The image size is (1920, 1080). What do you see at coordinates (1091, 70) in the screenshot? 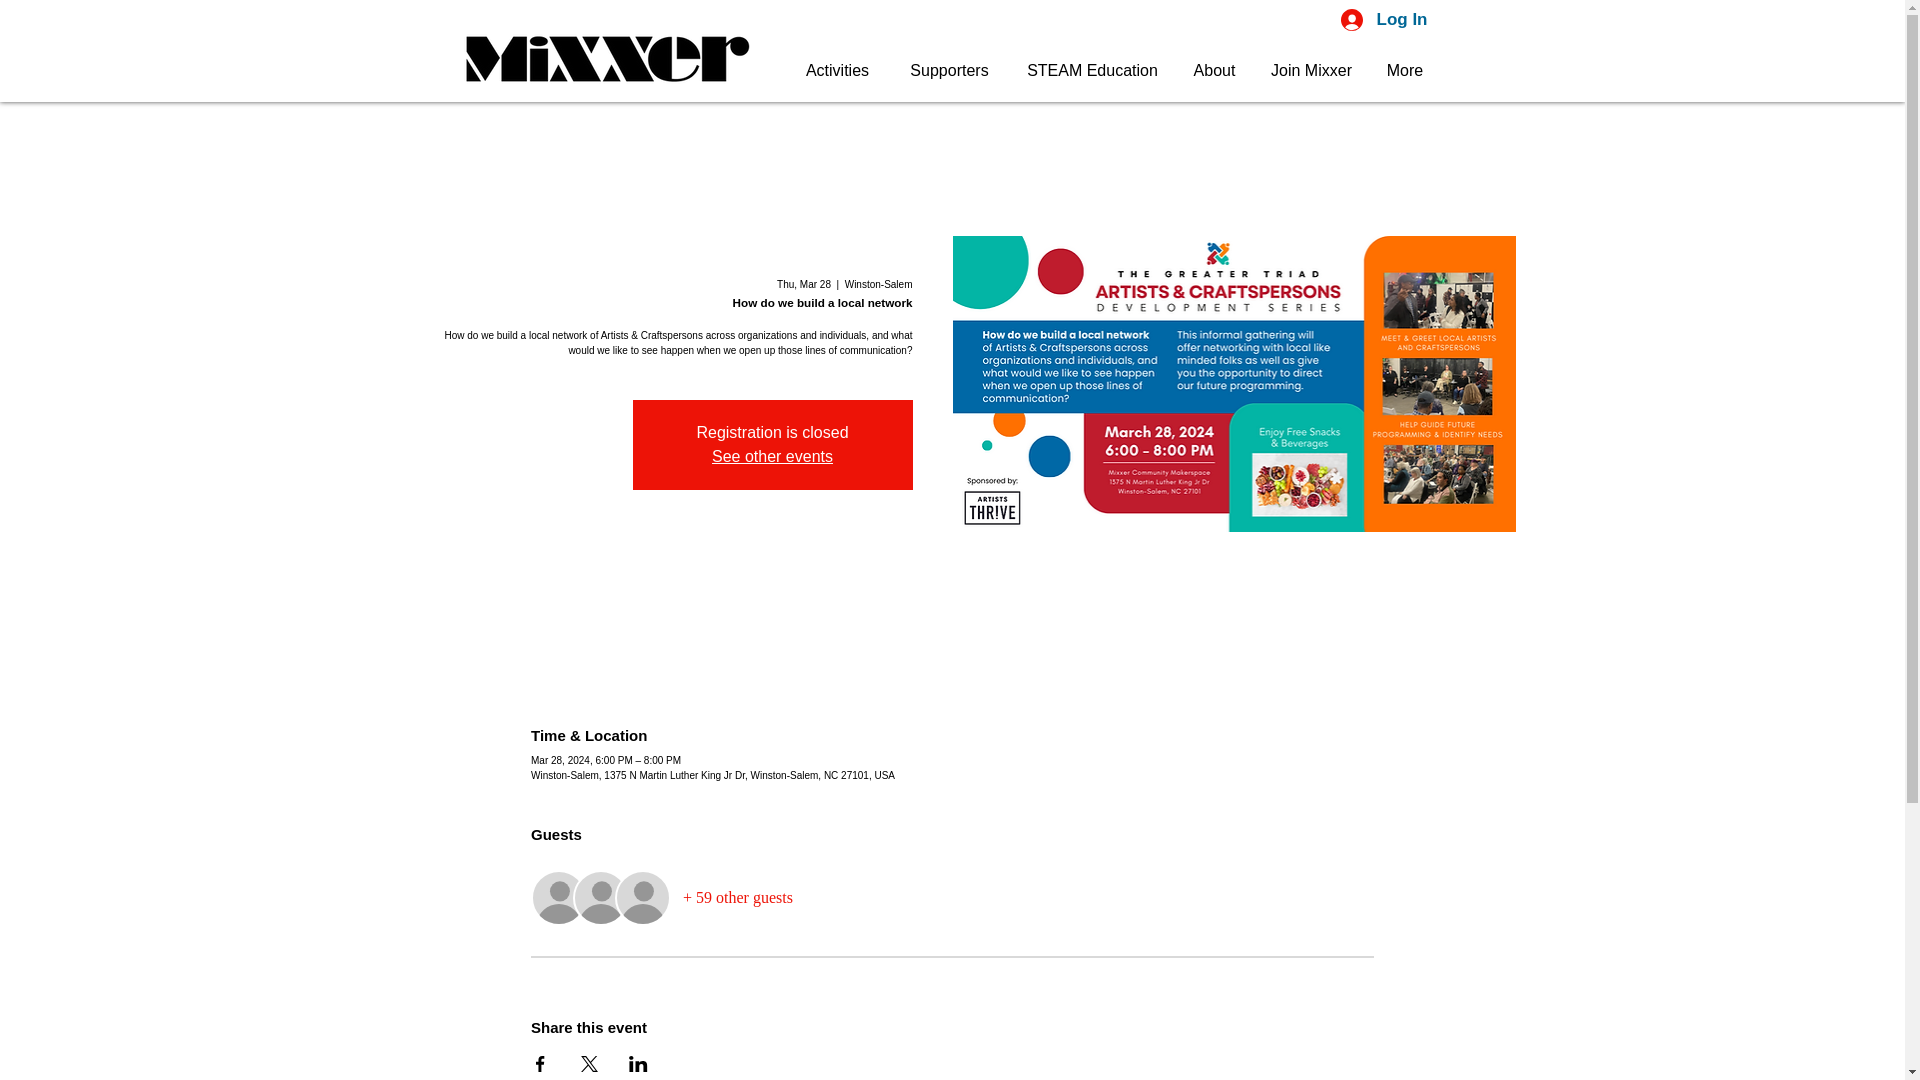
I see `STEAM Education` at bounding box center [1091, 70].